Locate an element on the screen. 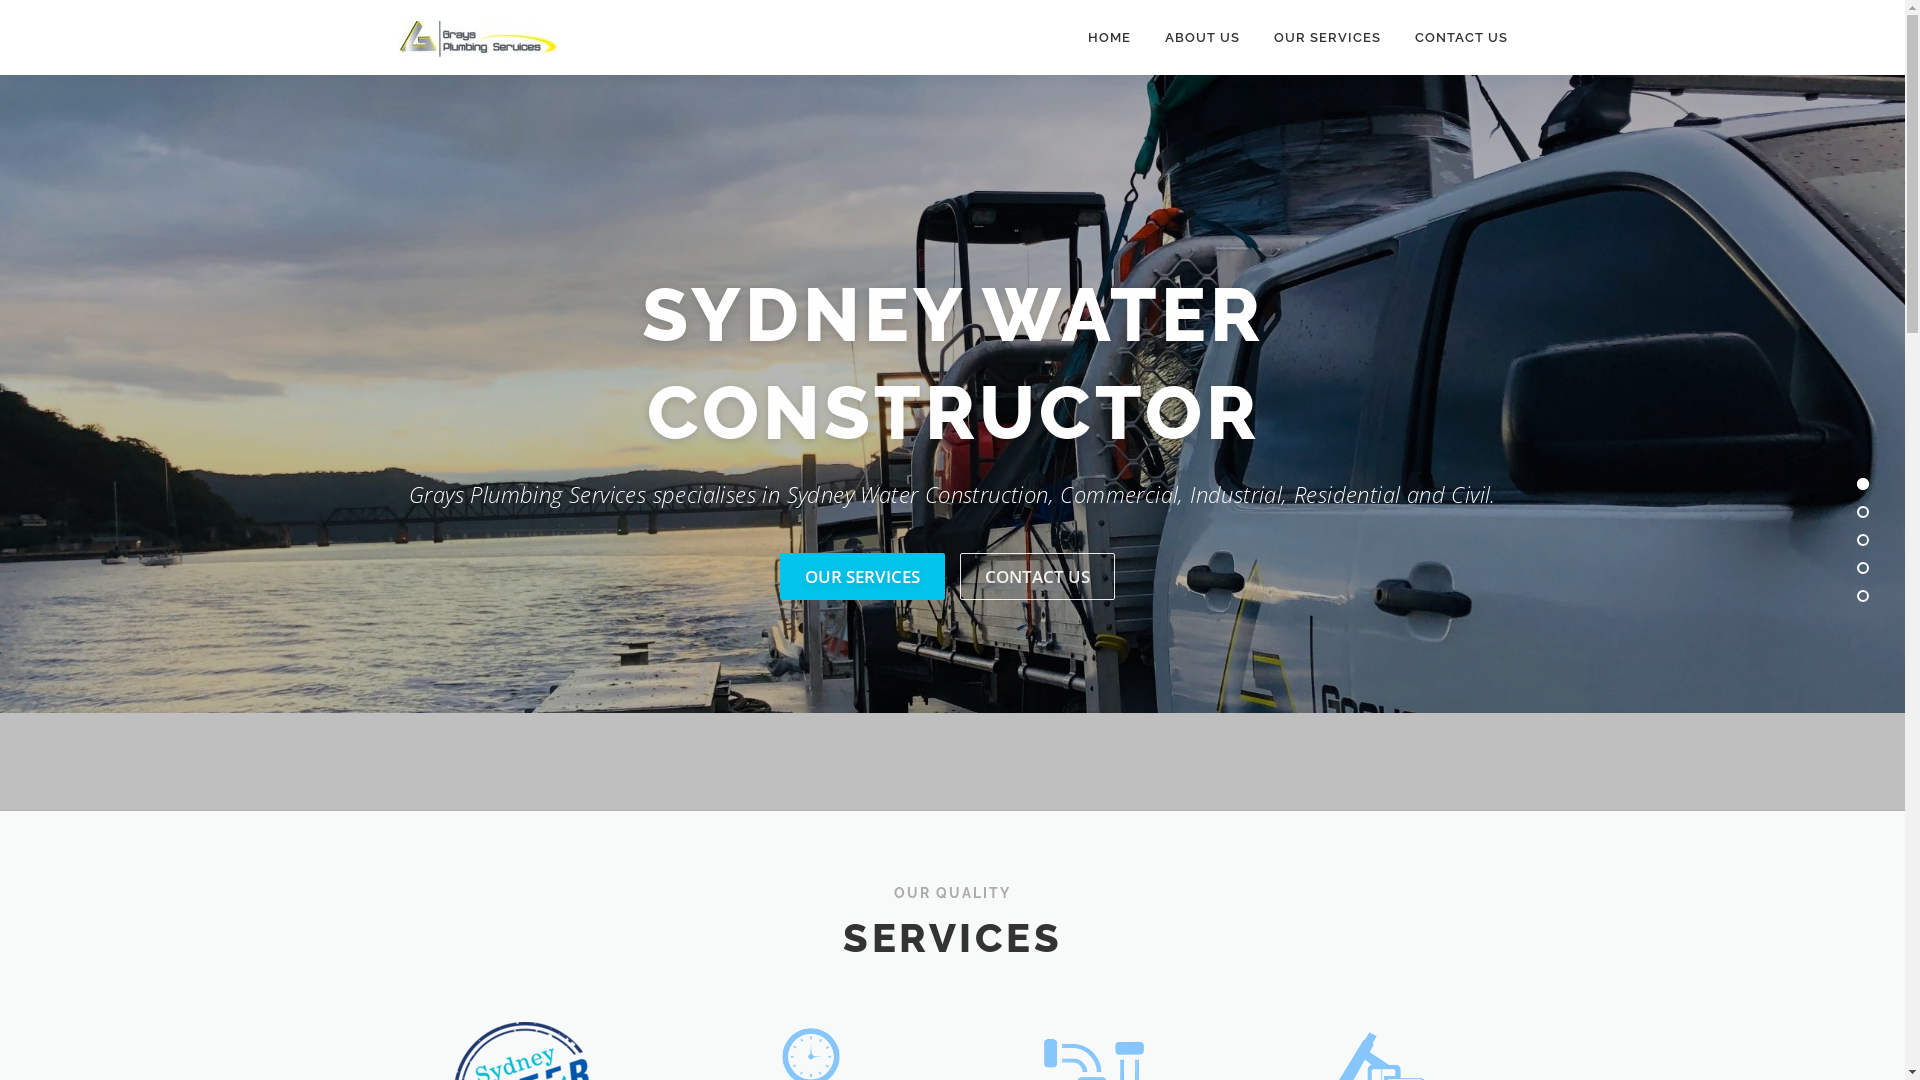 This screenshot has width=1920, height=1080. CONTACT US is located at coordinates (1453, 38).